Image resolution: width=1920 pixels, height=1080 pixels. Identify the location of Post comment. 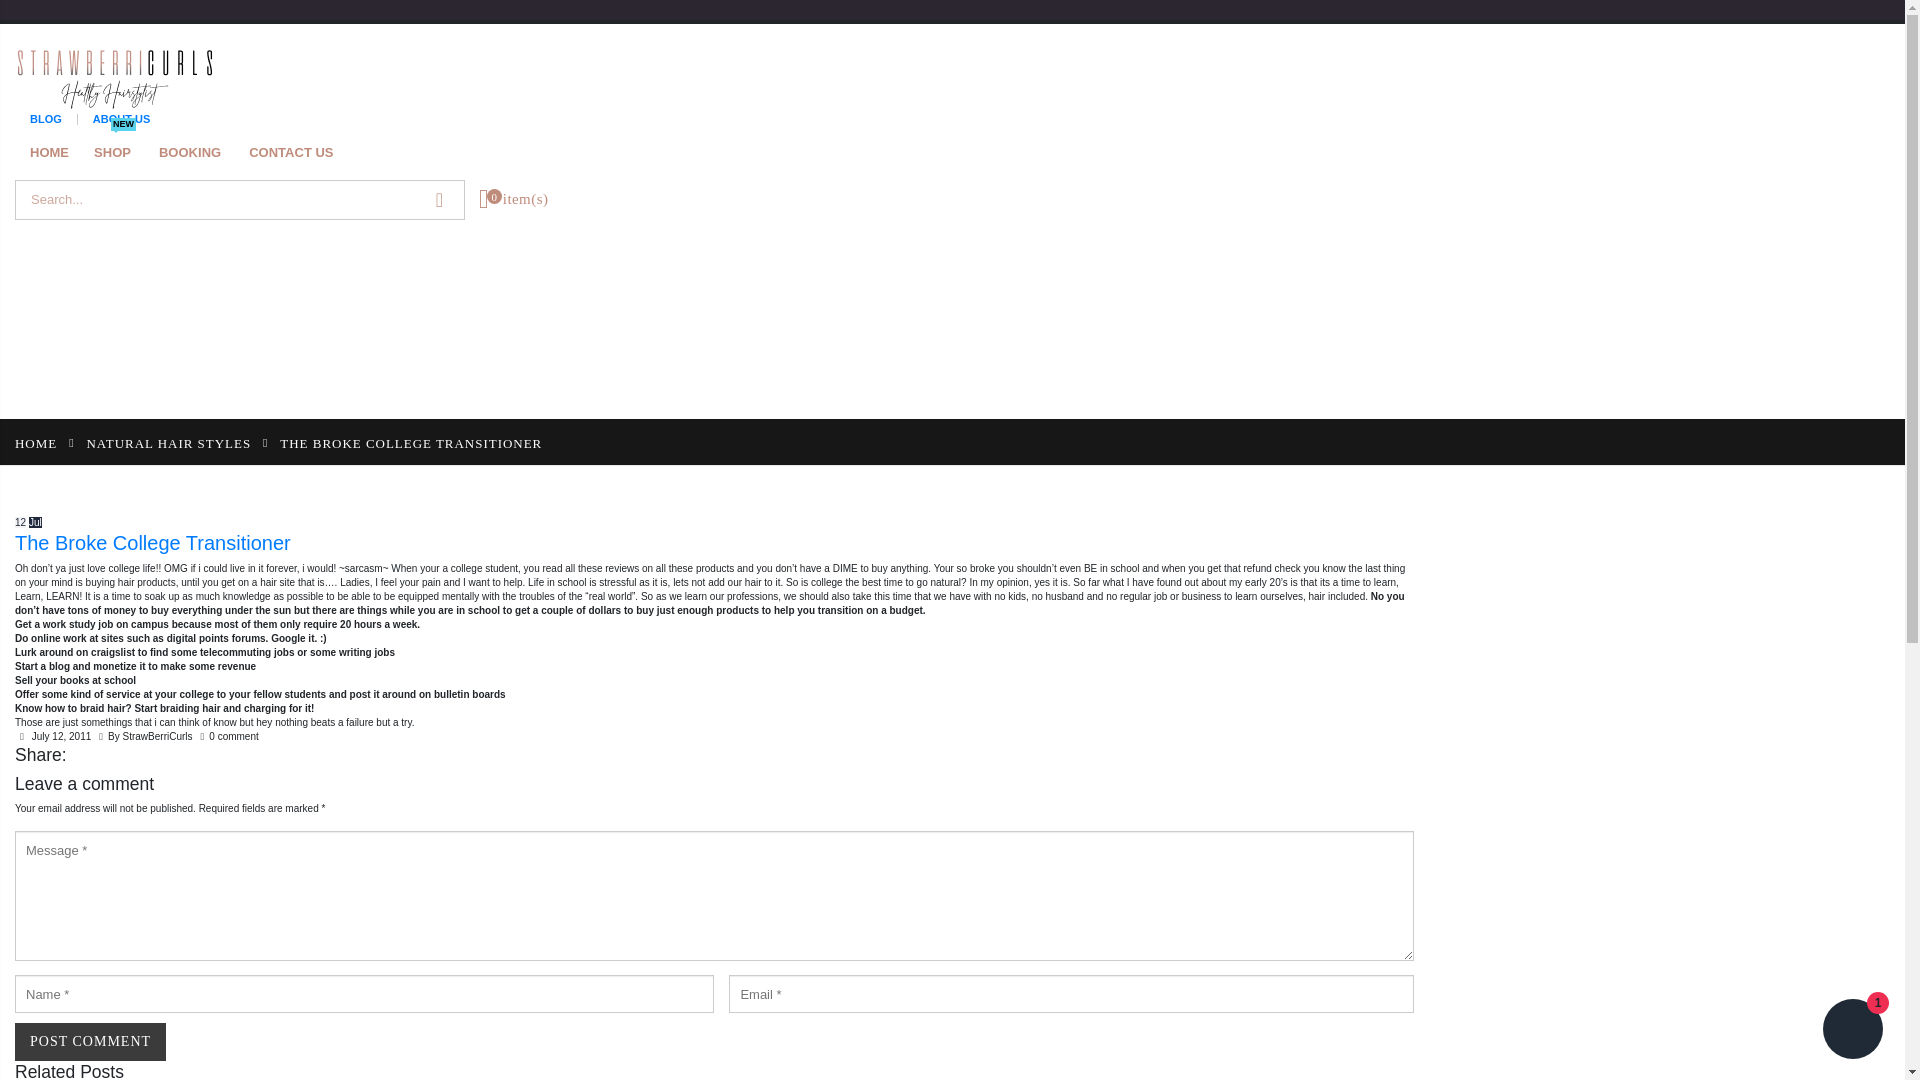
(120, 154).